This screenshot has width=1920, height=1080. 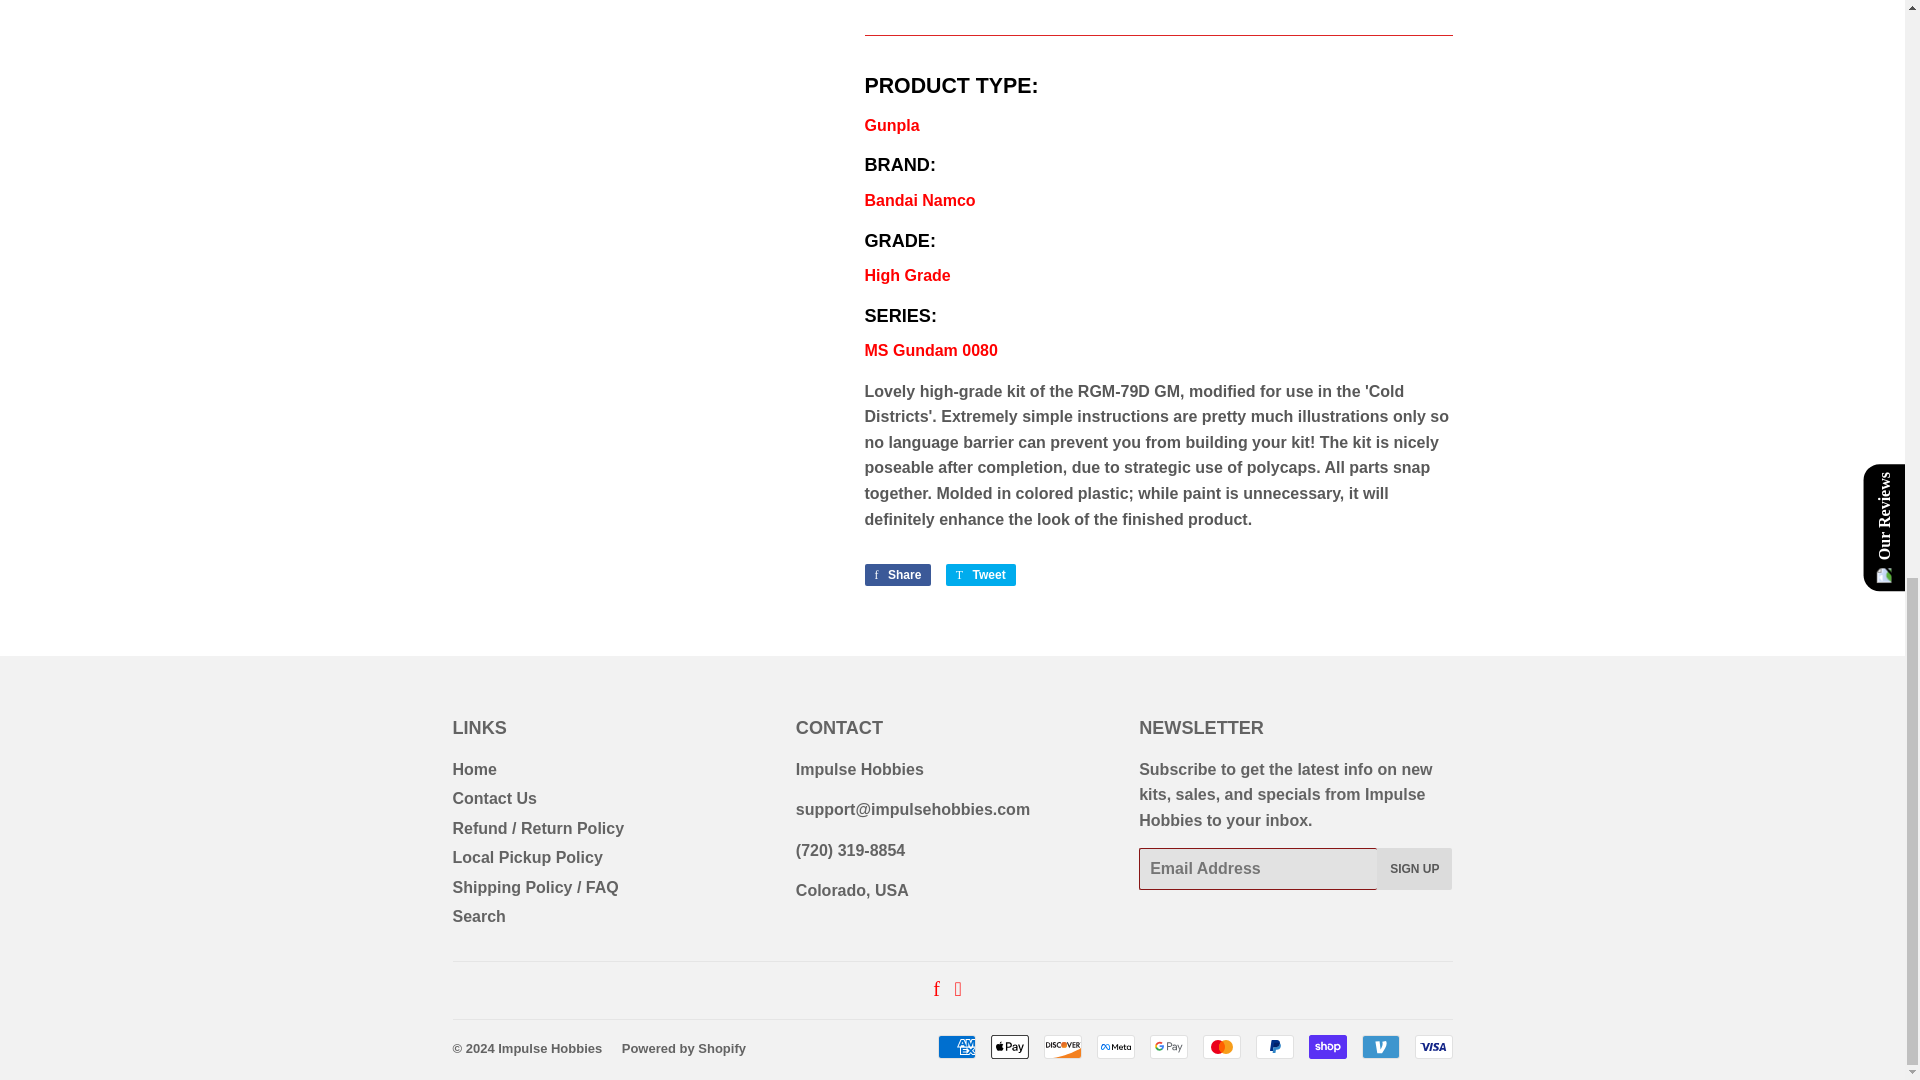 I want to click on Tweet on Twitter, so click(x=980, y=574).